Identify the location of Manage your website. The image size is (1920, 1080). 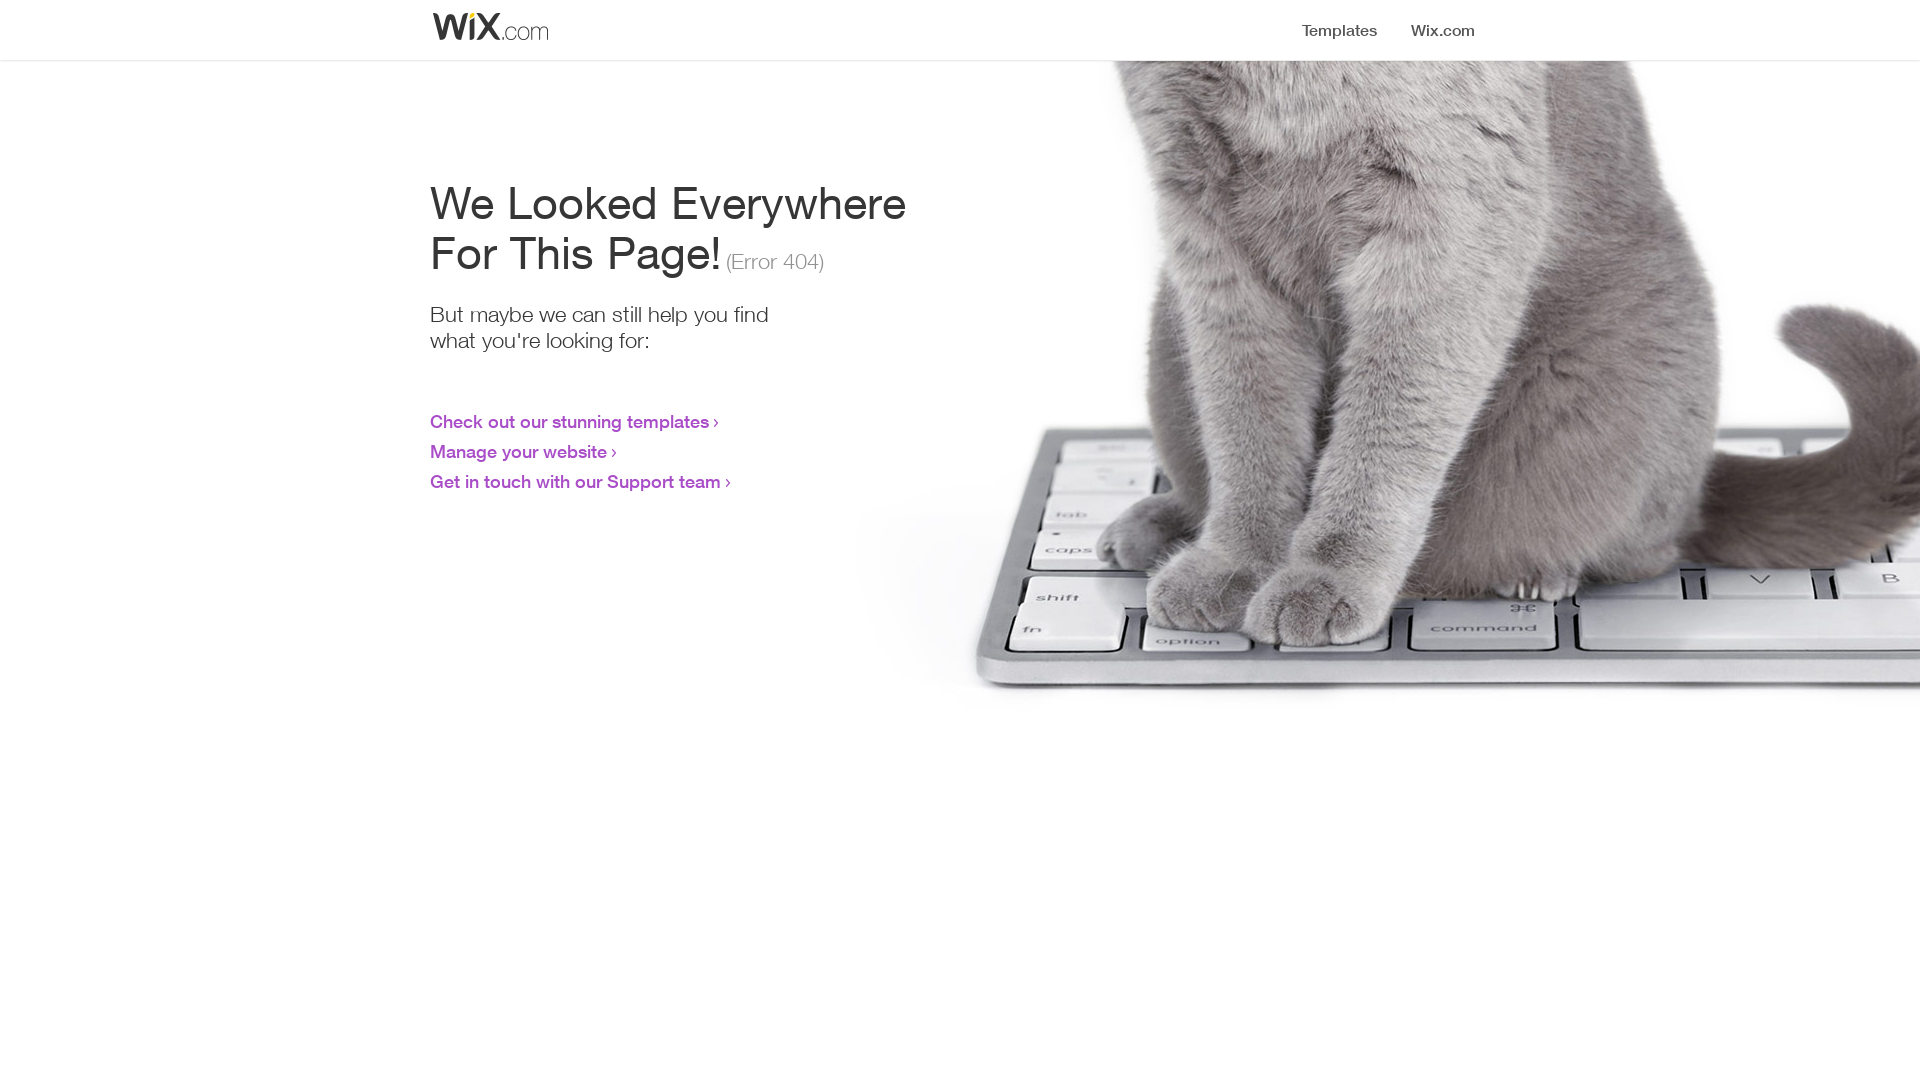
(518, 451).